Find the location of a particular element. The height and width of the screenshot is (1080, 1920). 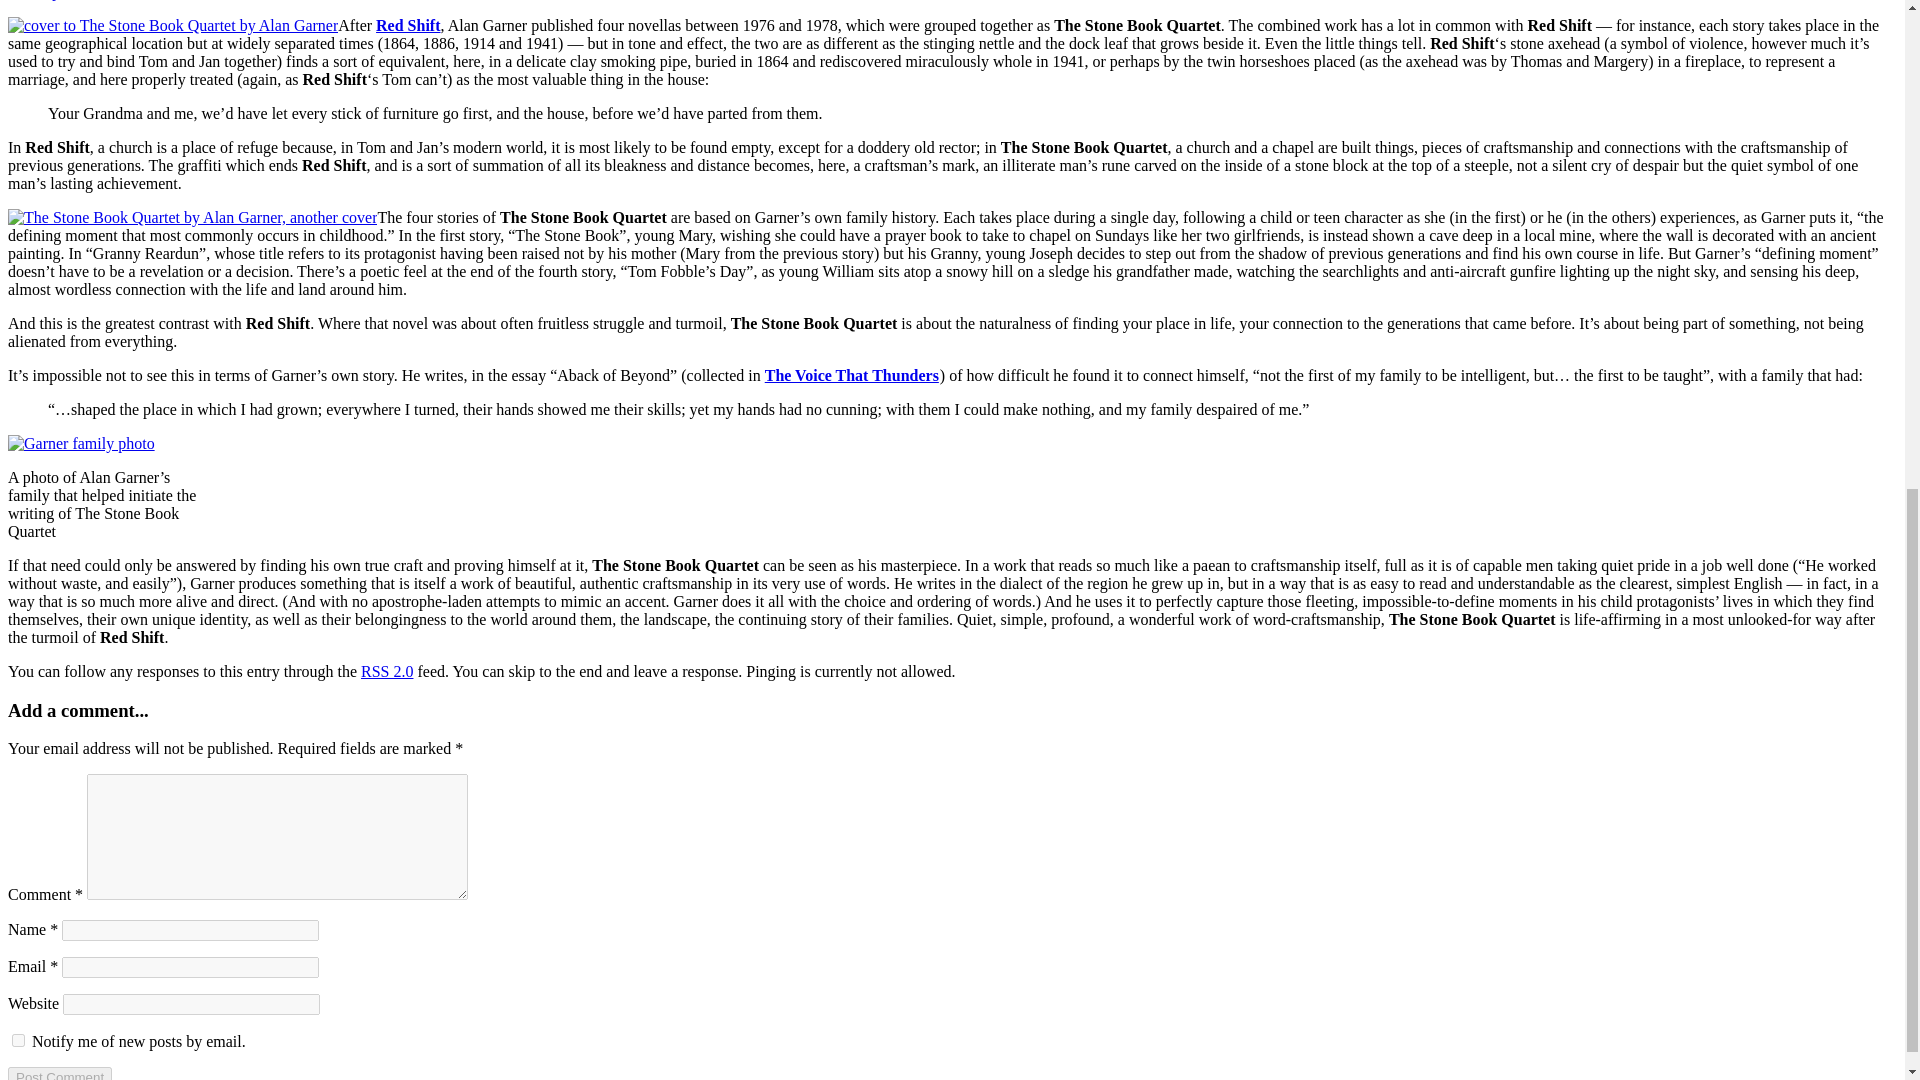

Red Shift is located at coordinates (408, 25).